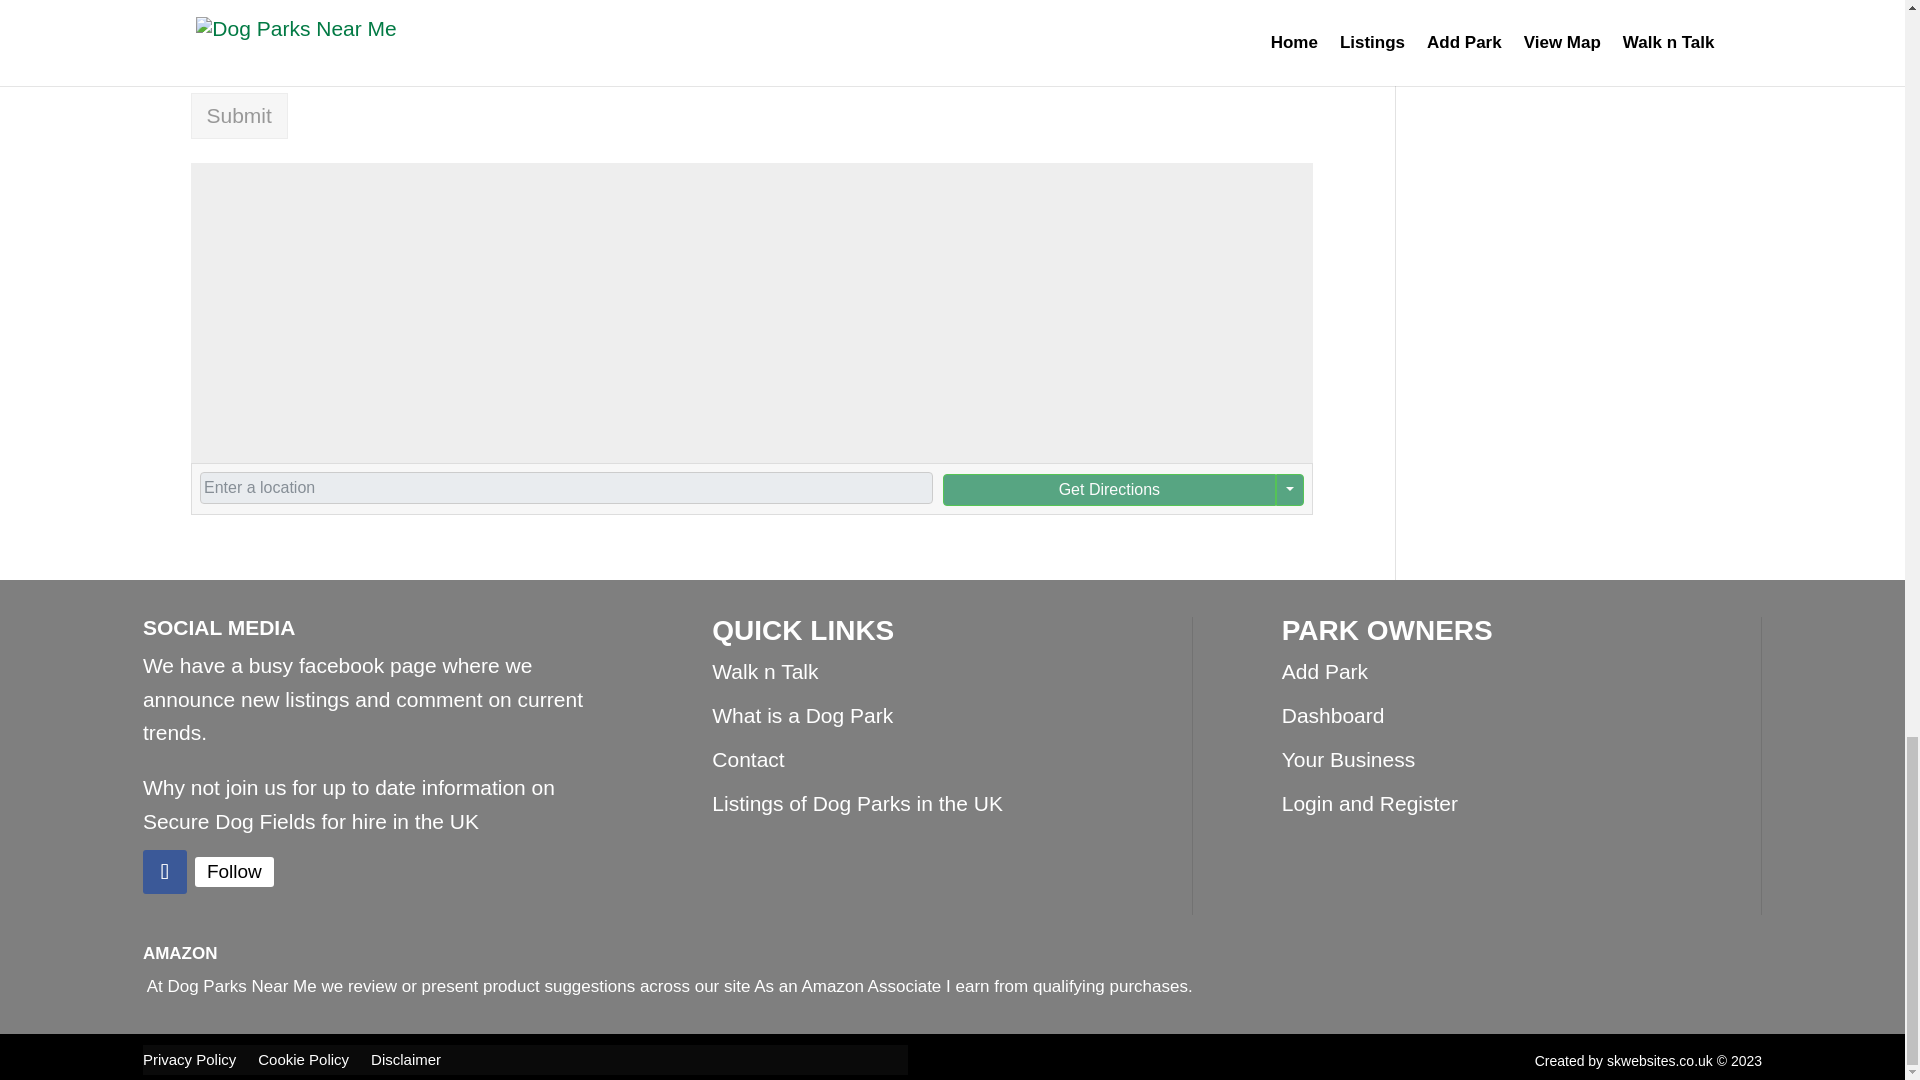 This screenshot has width=1920, height=1080. What do you see at coordinates (764, 670) in the screenshot?
I see `Walk n Talk` at bounding box center [764, 670].